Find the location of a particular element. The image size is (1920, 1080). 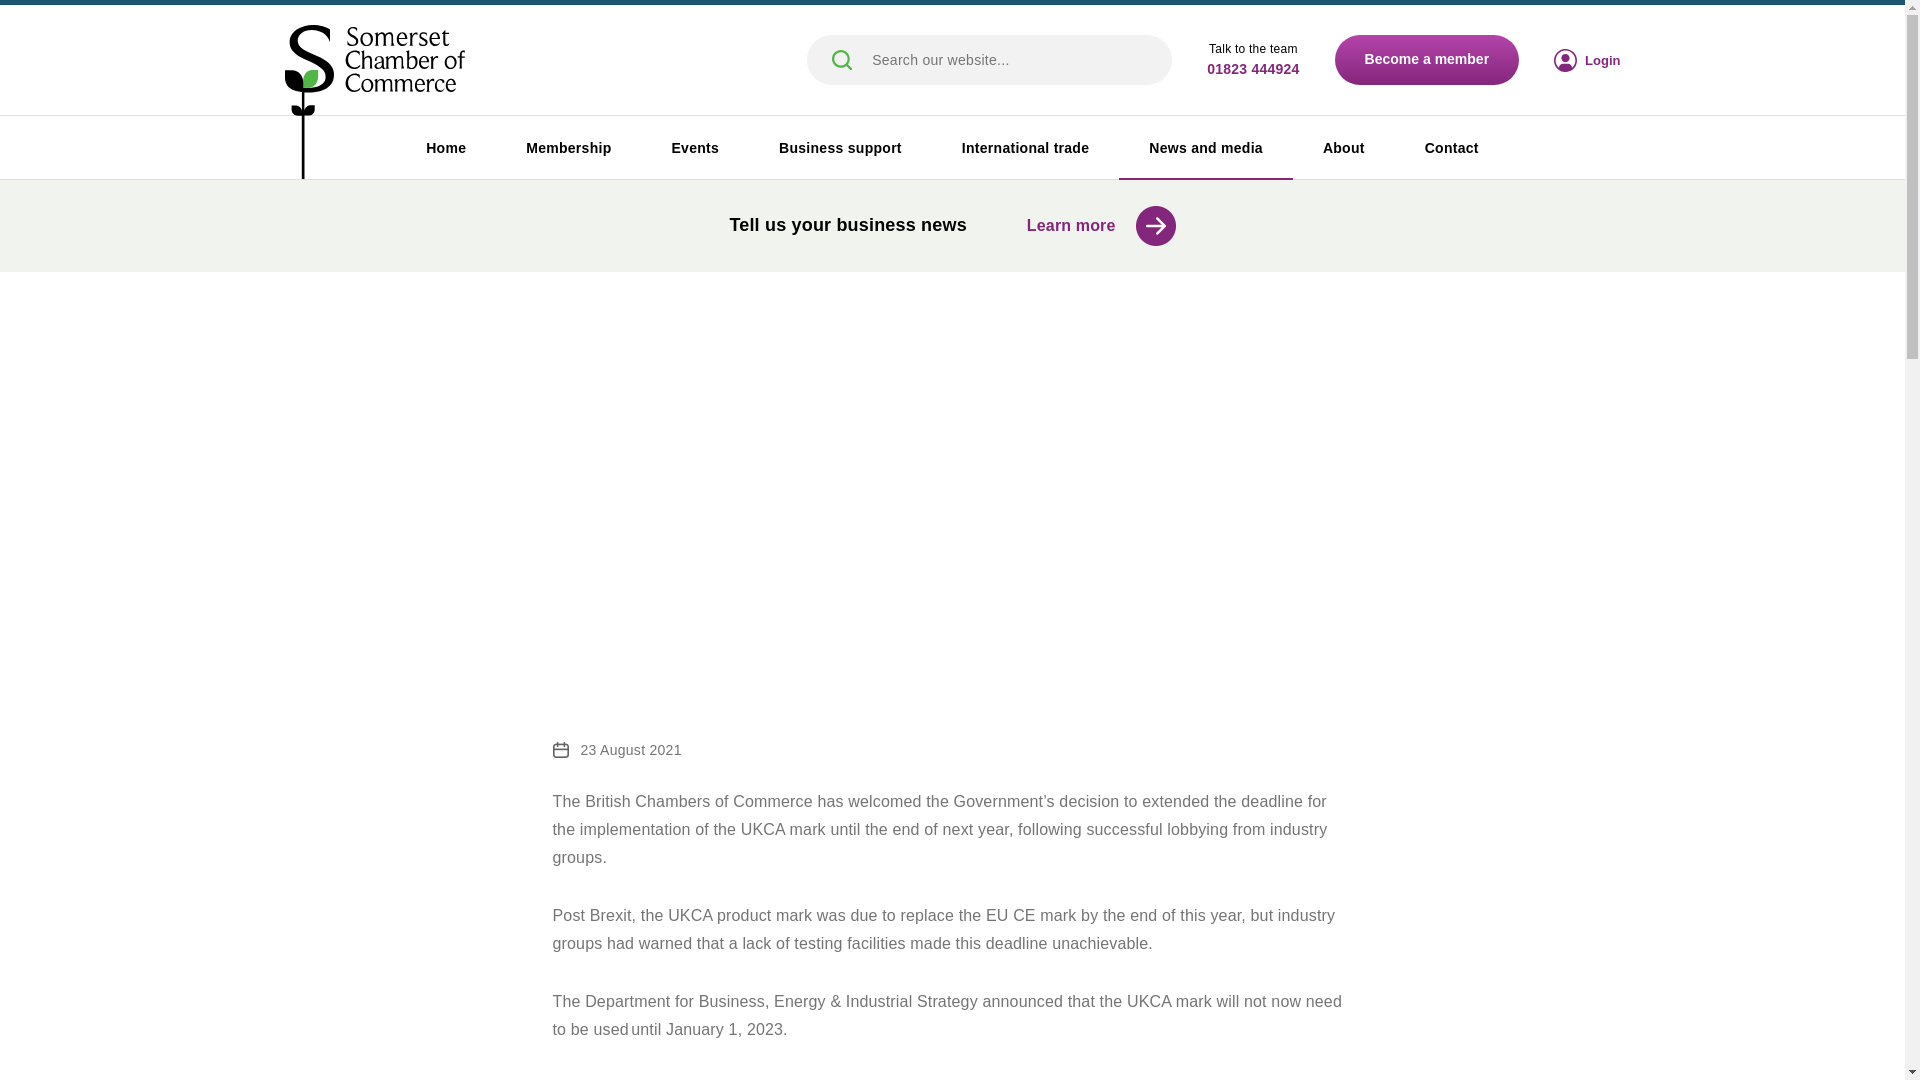

Business support is located at coordinates (840, 148).